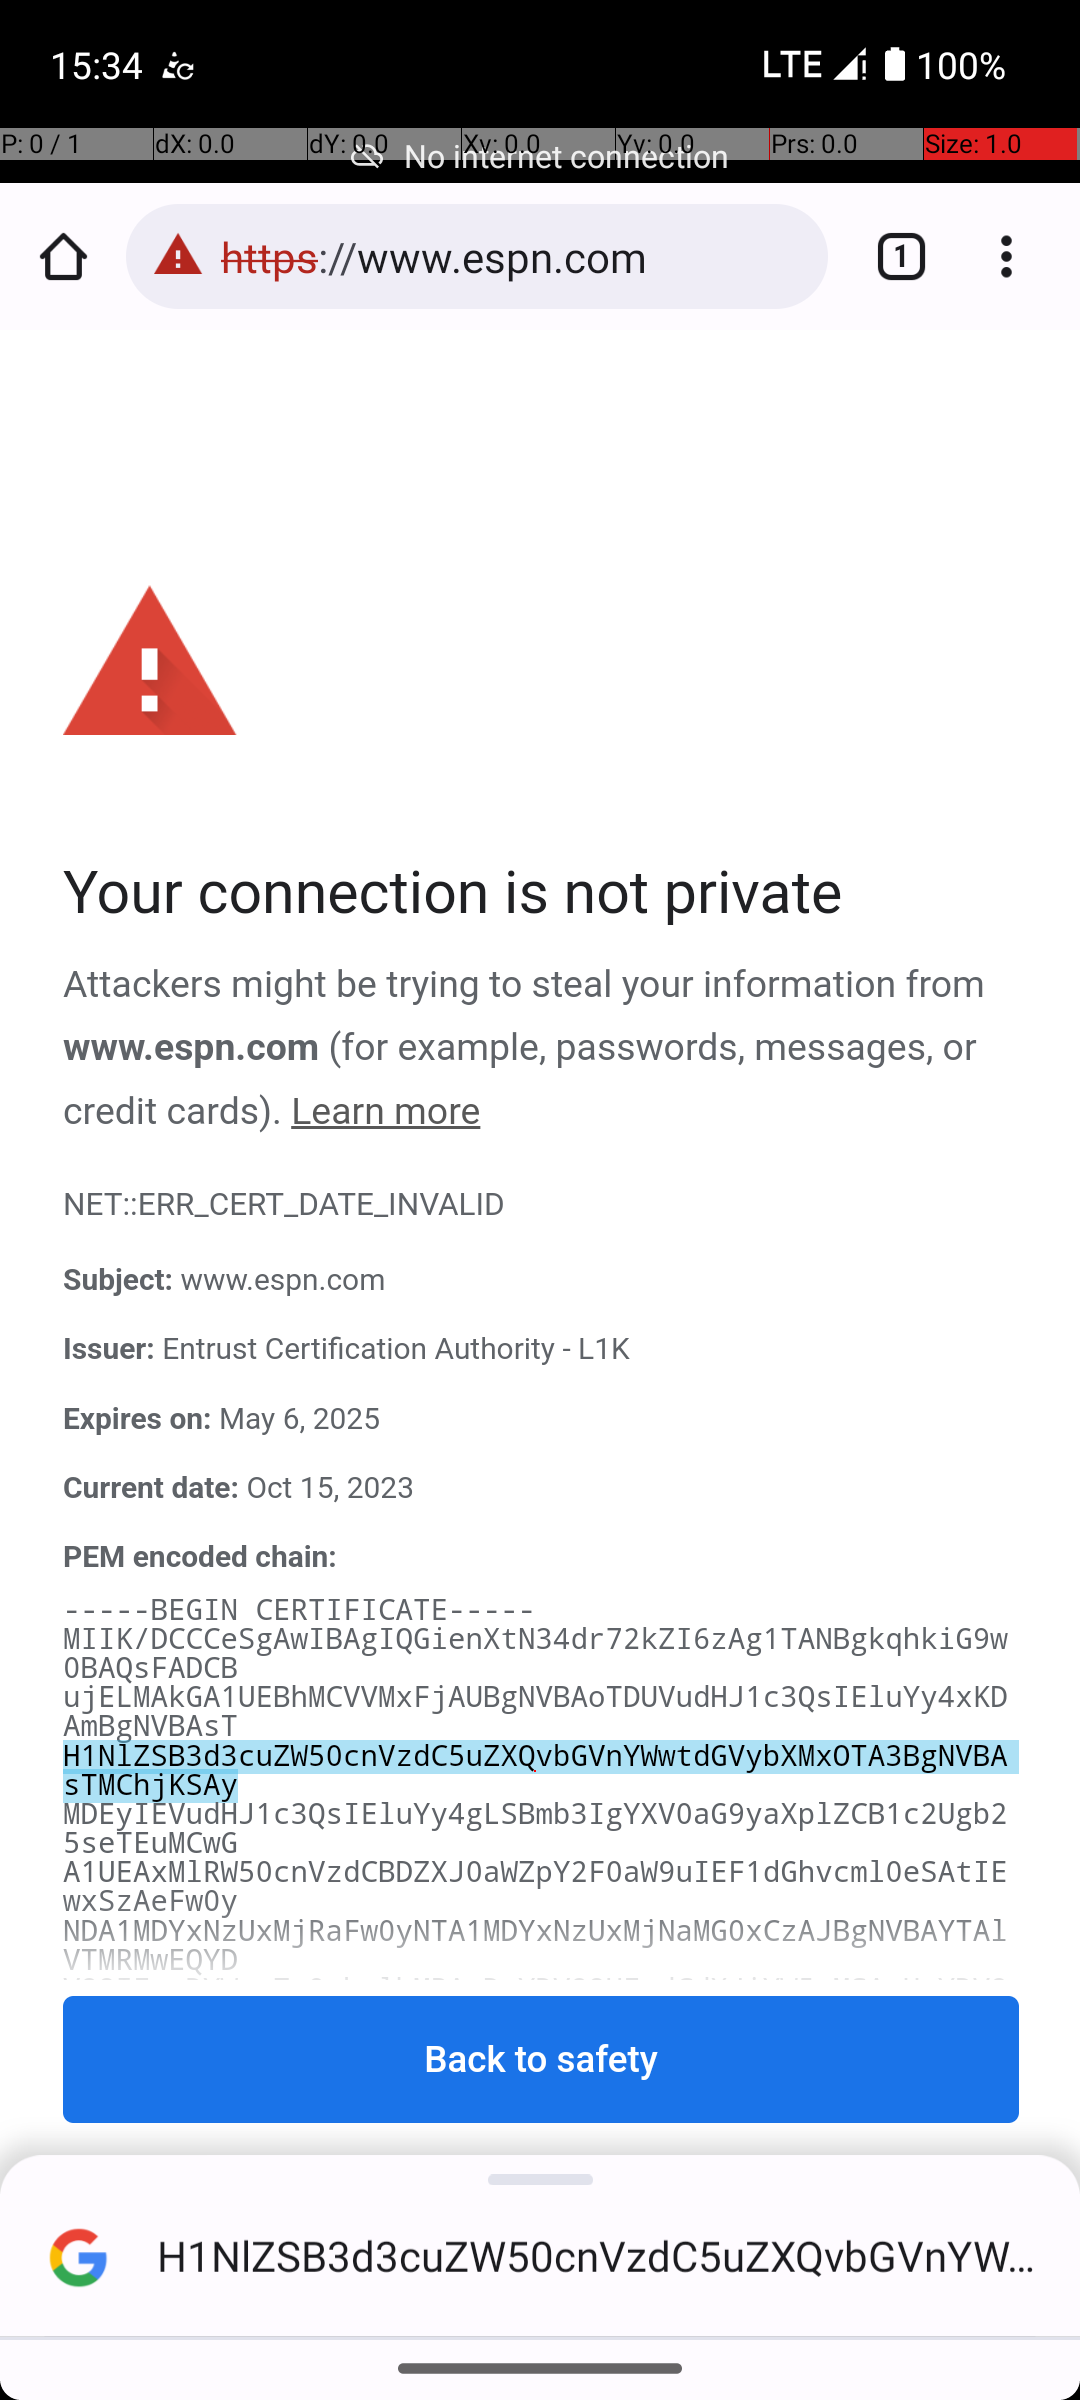  I want to click on MDEyIEVudHJ1c3QsIEluYy4gLSBmb3IgYXV0aG9yaXplZCB1c2Ugb25seTEuMCwG, so click(536, 1828).